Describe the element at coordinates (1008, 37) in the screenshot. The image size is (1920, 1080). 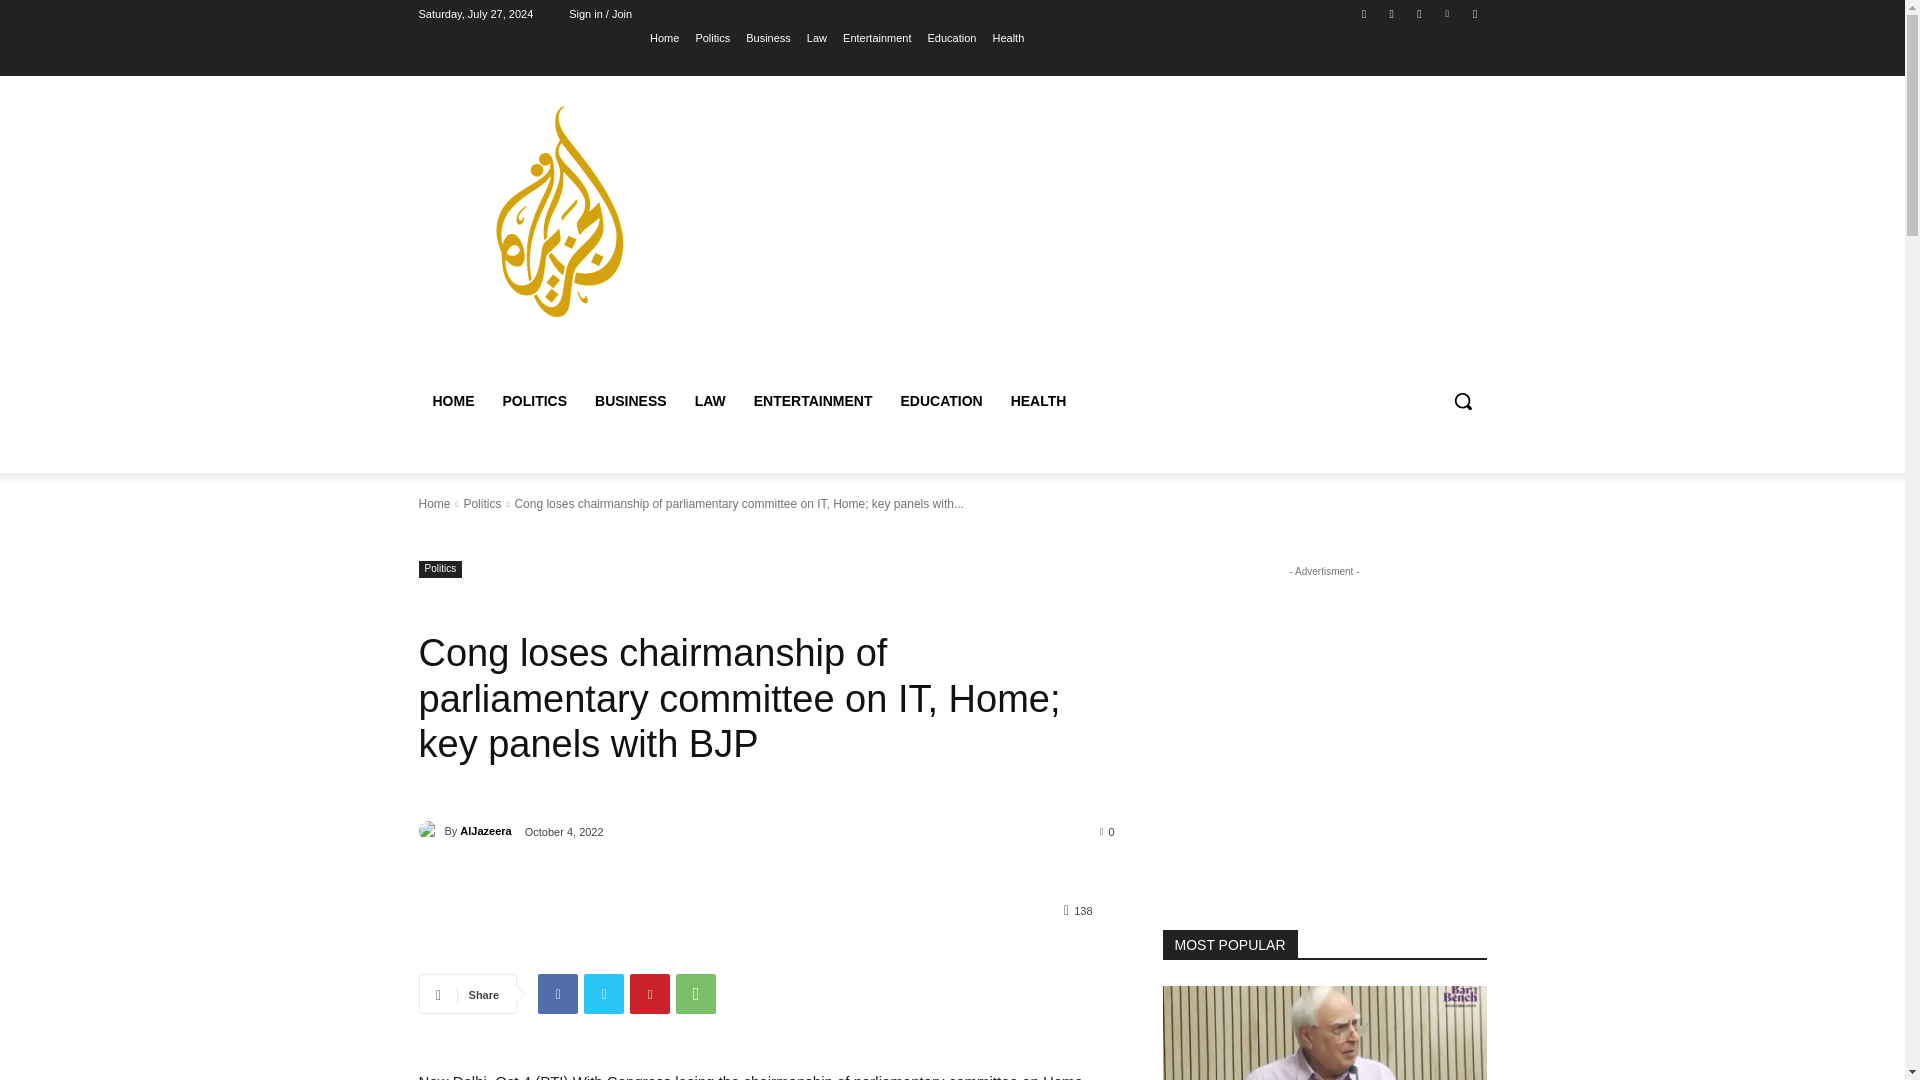
I see `Health` at that location.